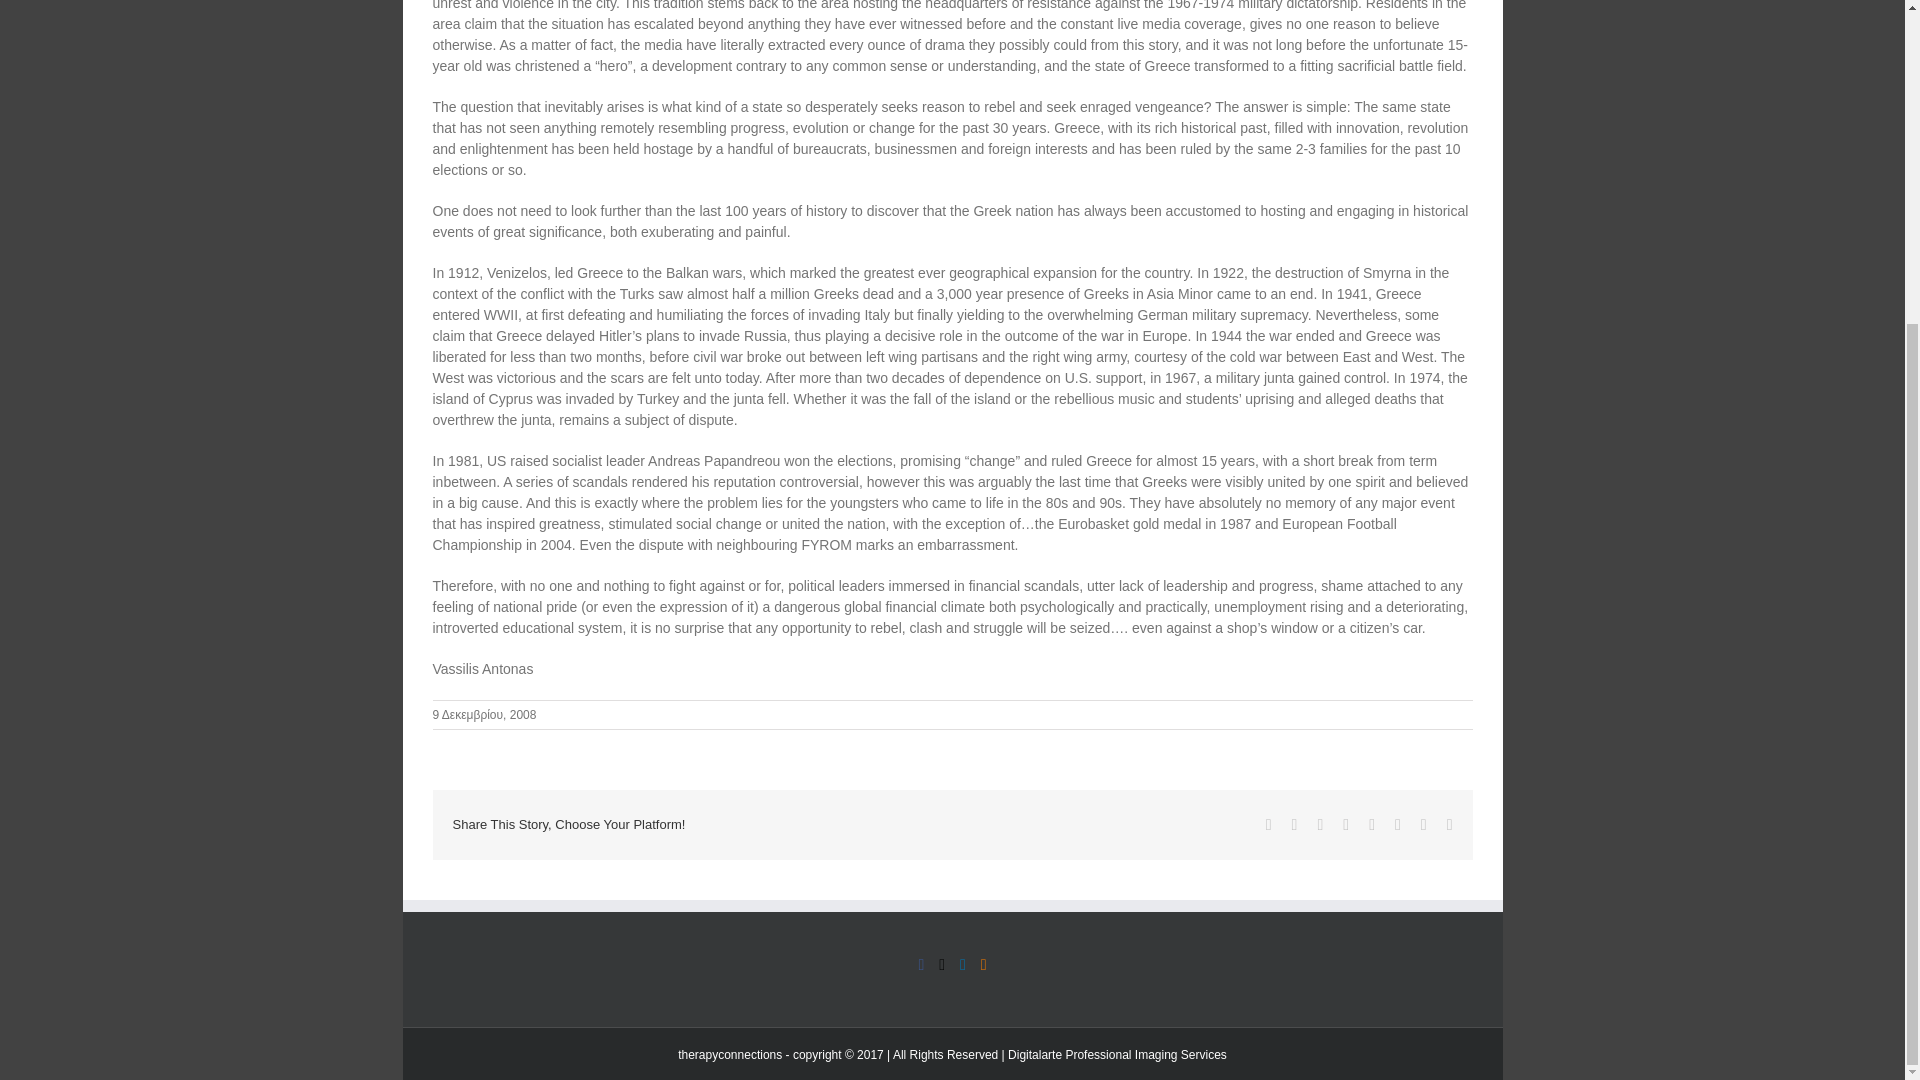 Image resolution: width=1920 pixels, height=1080 pixels. What do you see at coordinates (1423, 824) in the screenshot?
I see `Vk` at bounding box center [1423, 824].